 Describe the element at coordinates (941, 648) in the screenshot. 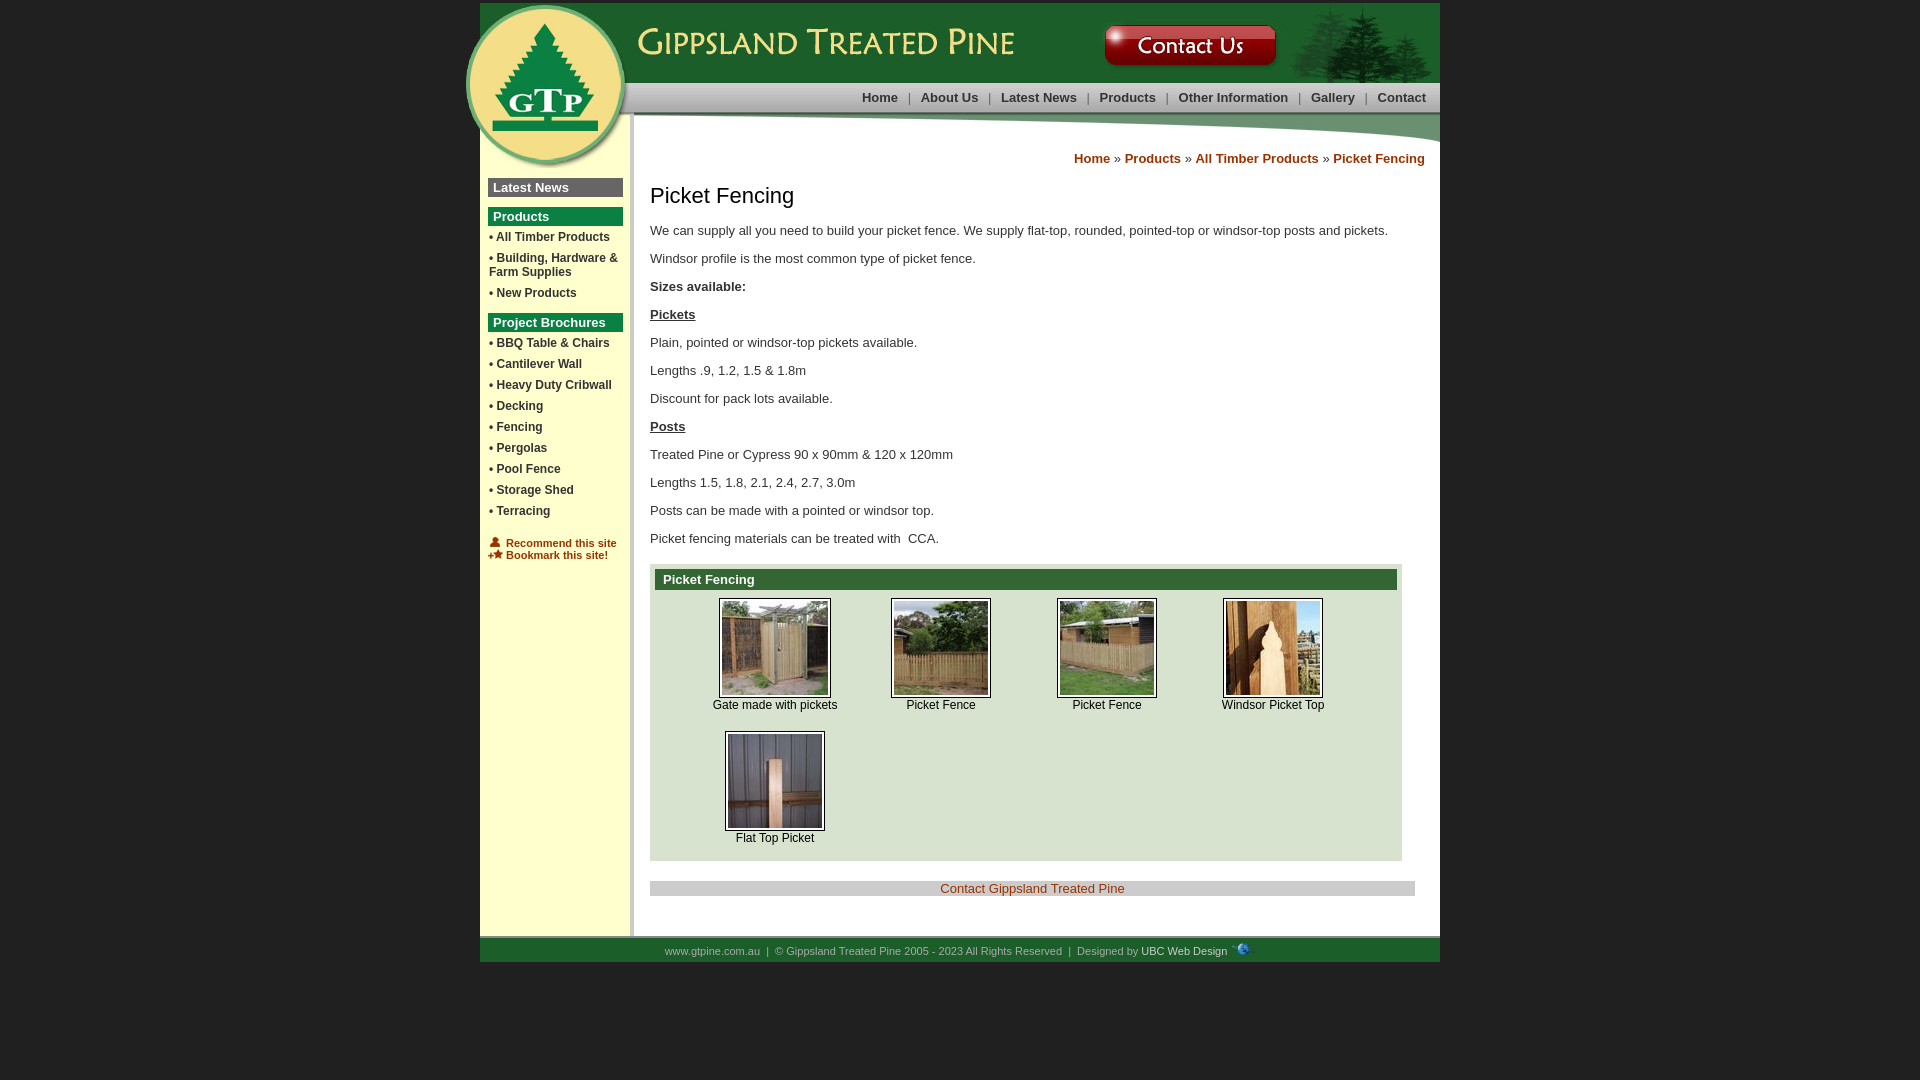

I see `Picket Fence` at that location.